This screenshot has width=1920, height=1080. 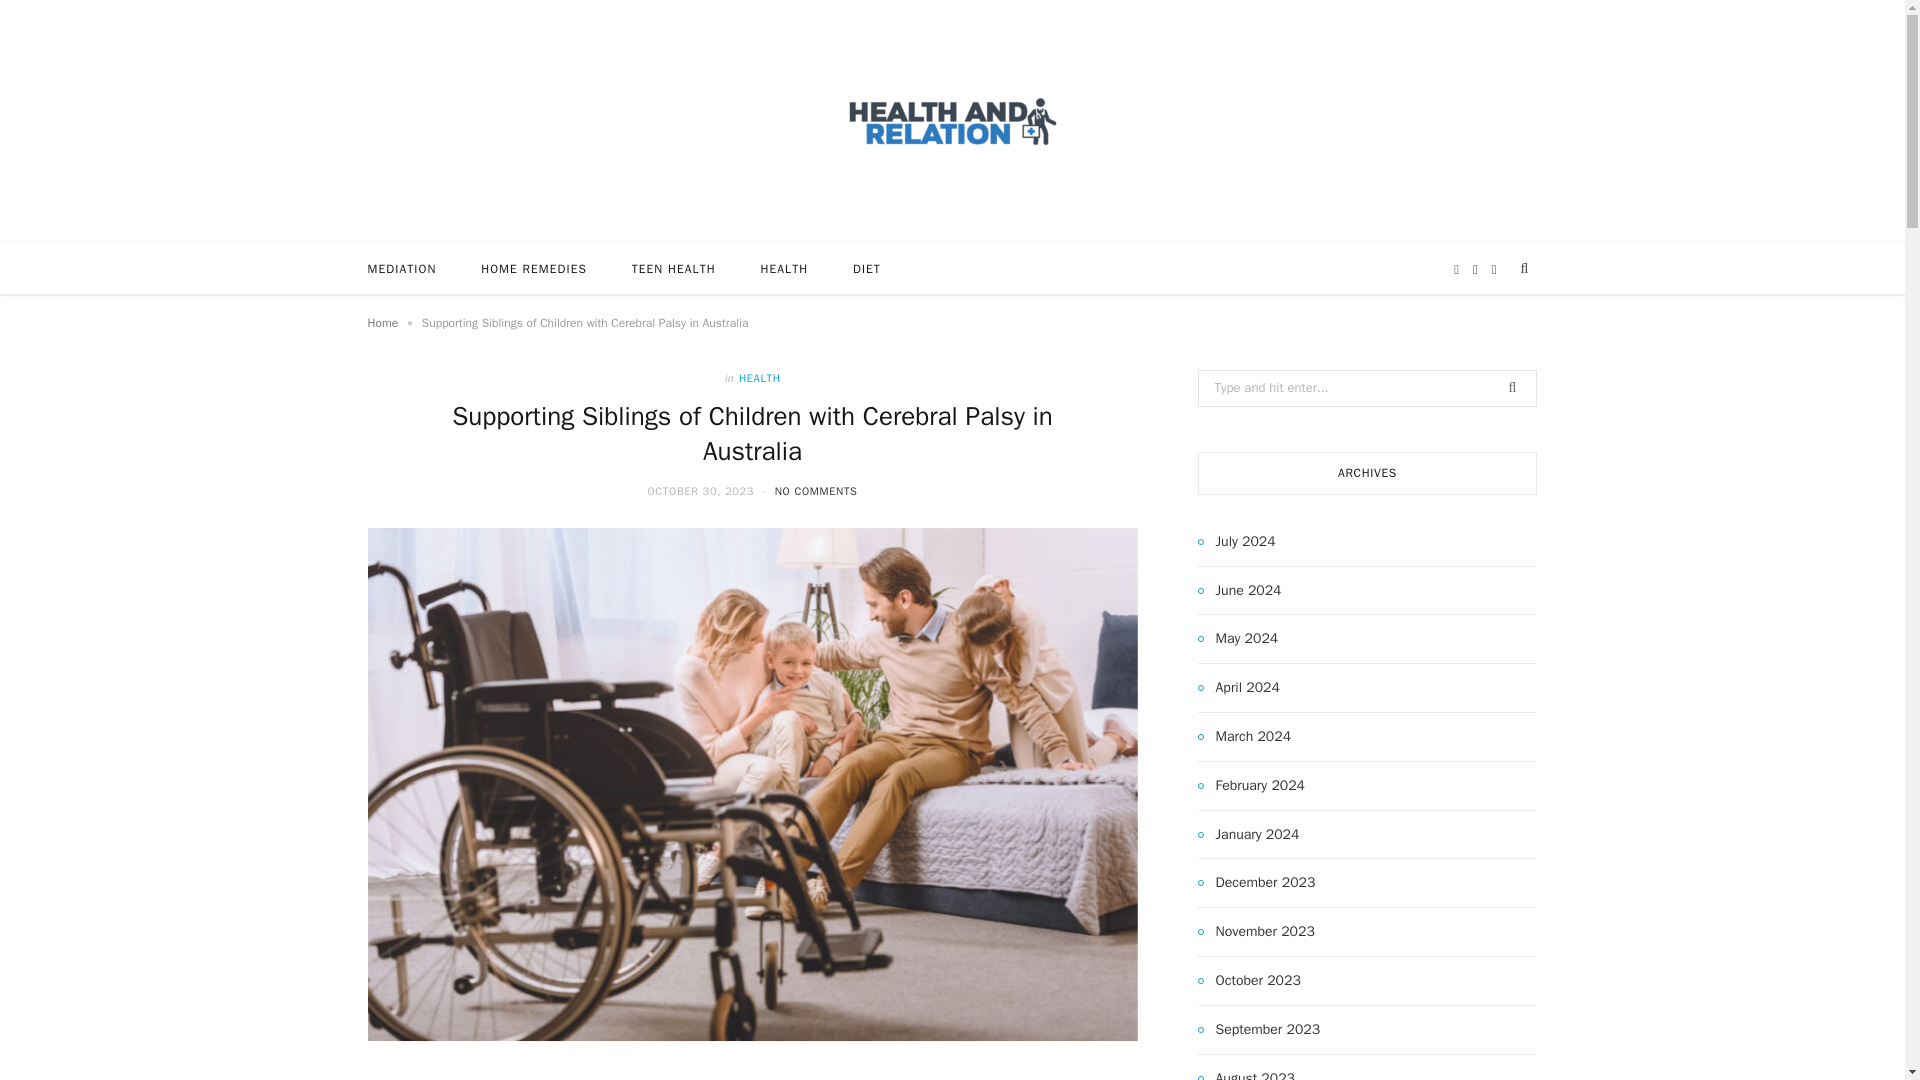 I want to click on HEALTH, so click(x=760, y=378).